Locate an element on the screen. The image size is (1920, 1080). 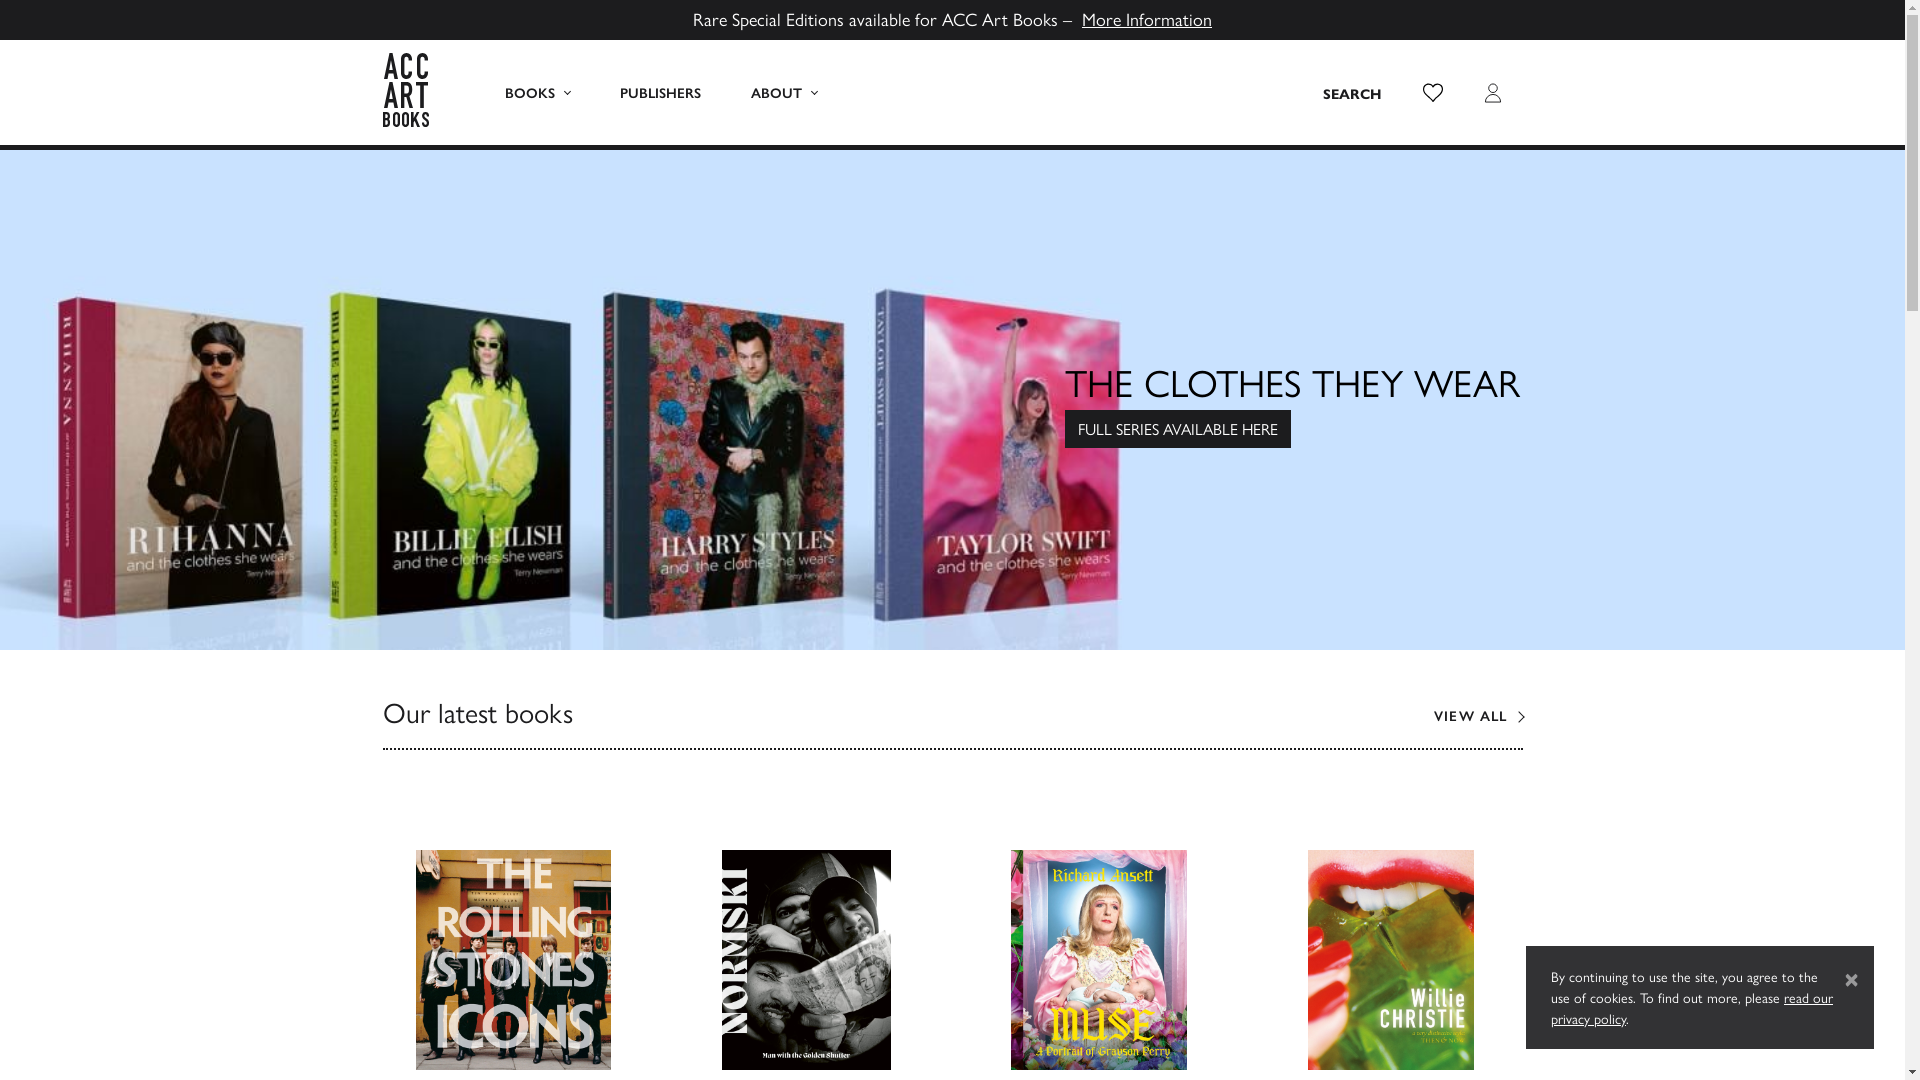
Wish List is located at coordinates (1432, 92).